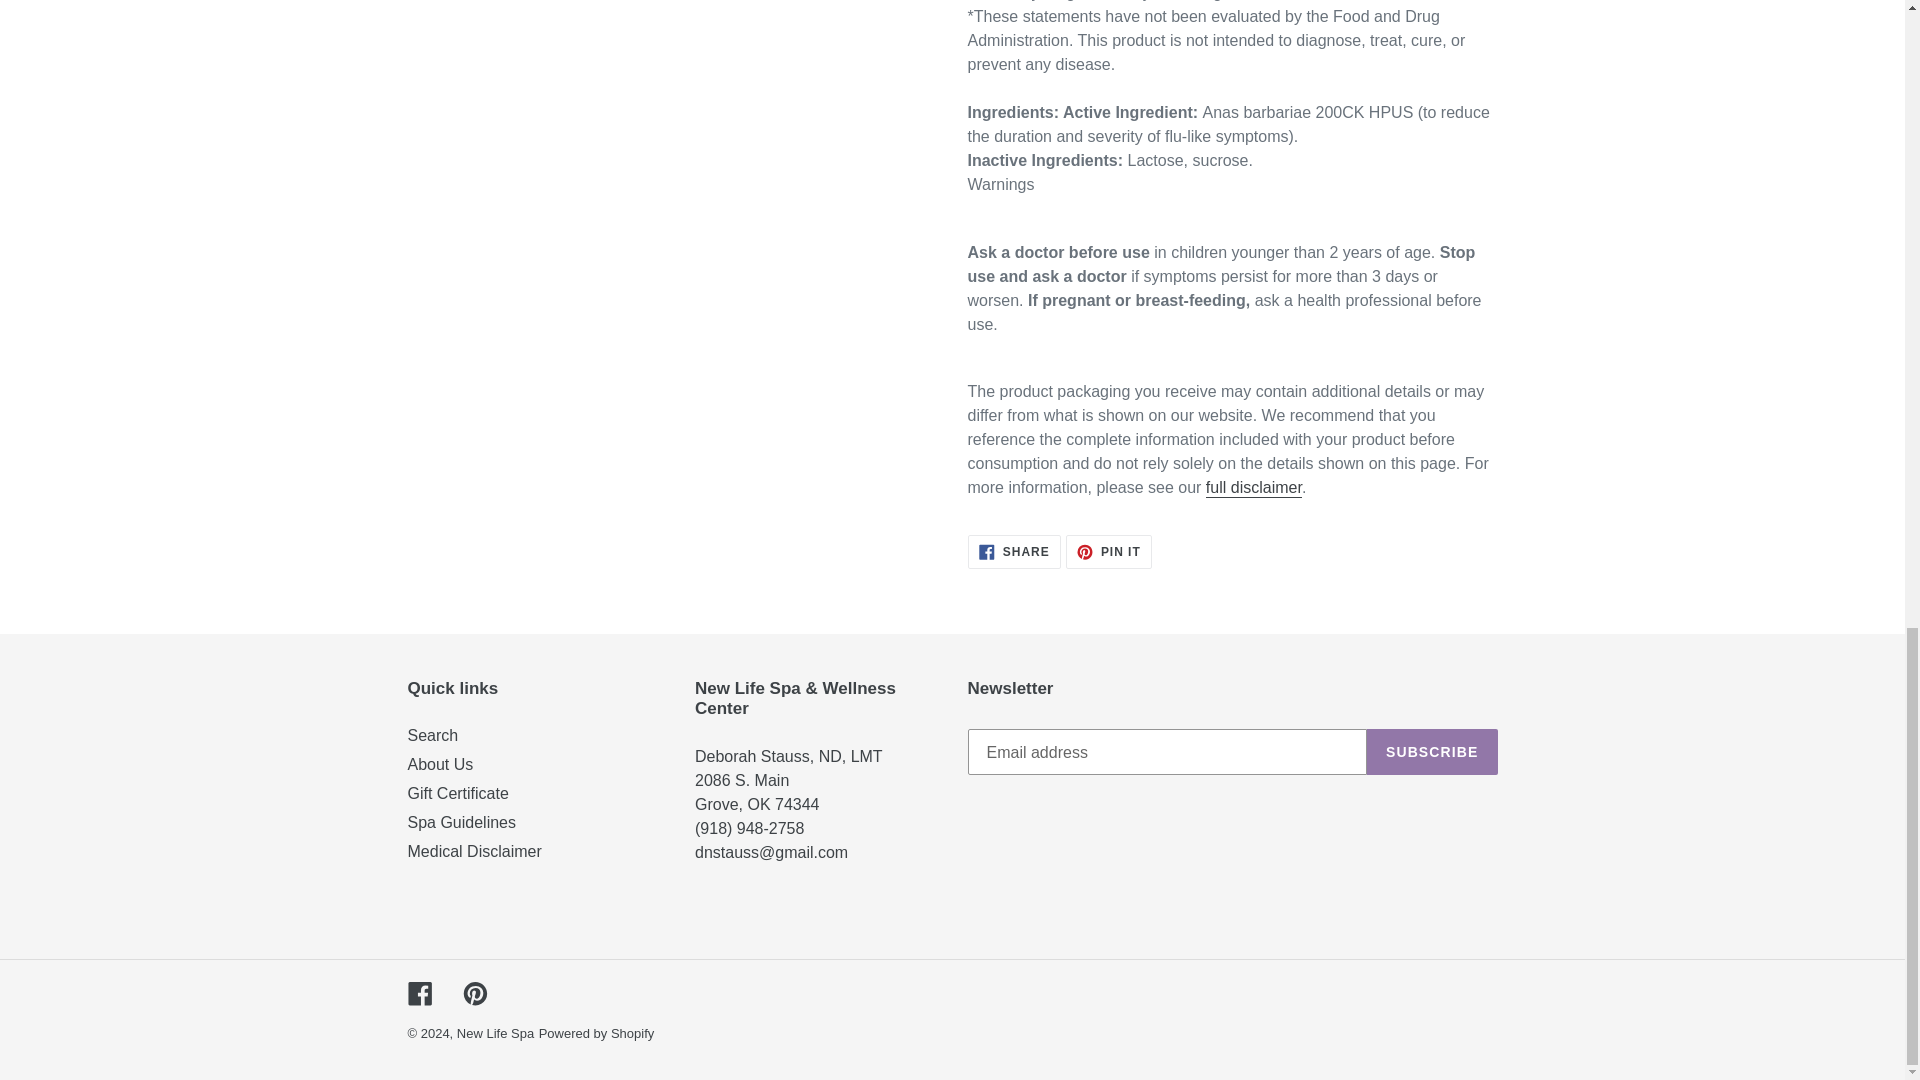 The height and width of the screenshot is (1080, 1920). What do you see at coordinates (742, 780) in the screenshot?
I see `about us` at bounding box center [742, 780].